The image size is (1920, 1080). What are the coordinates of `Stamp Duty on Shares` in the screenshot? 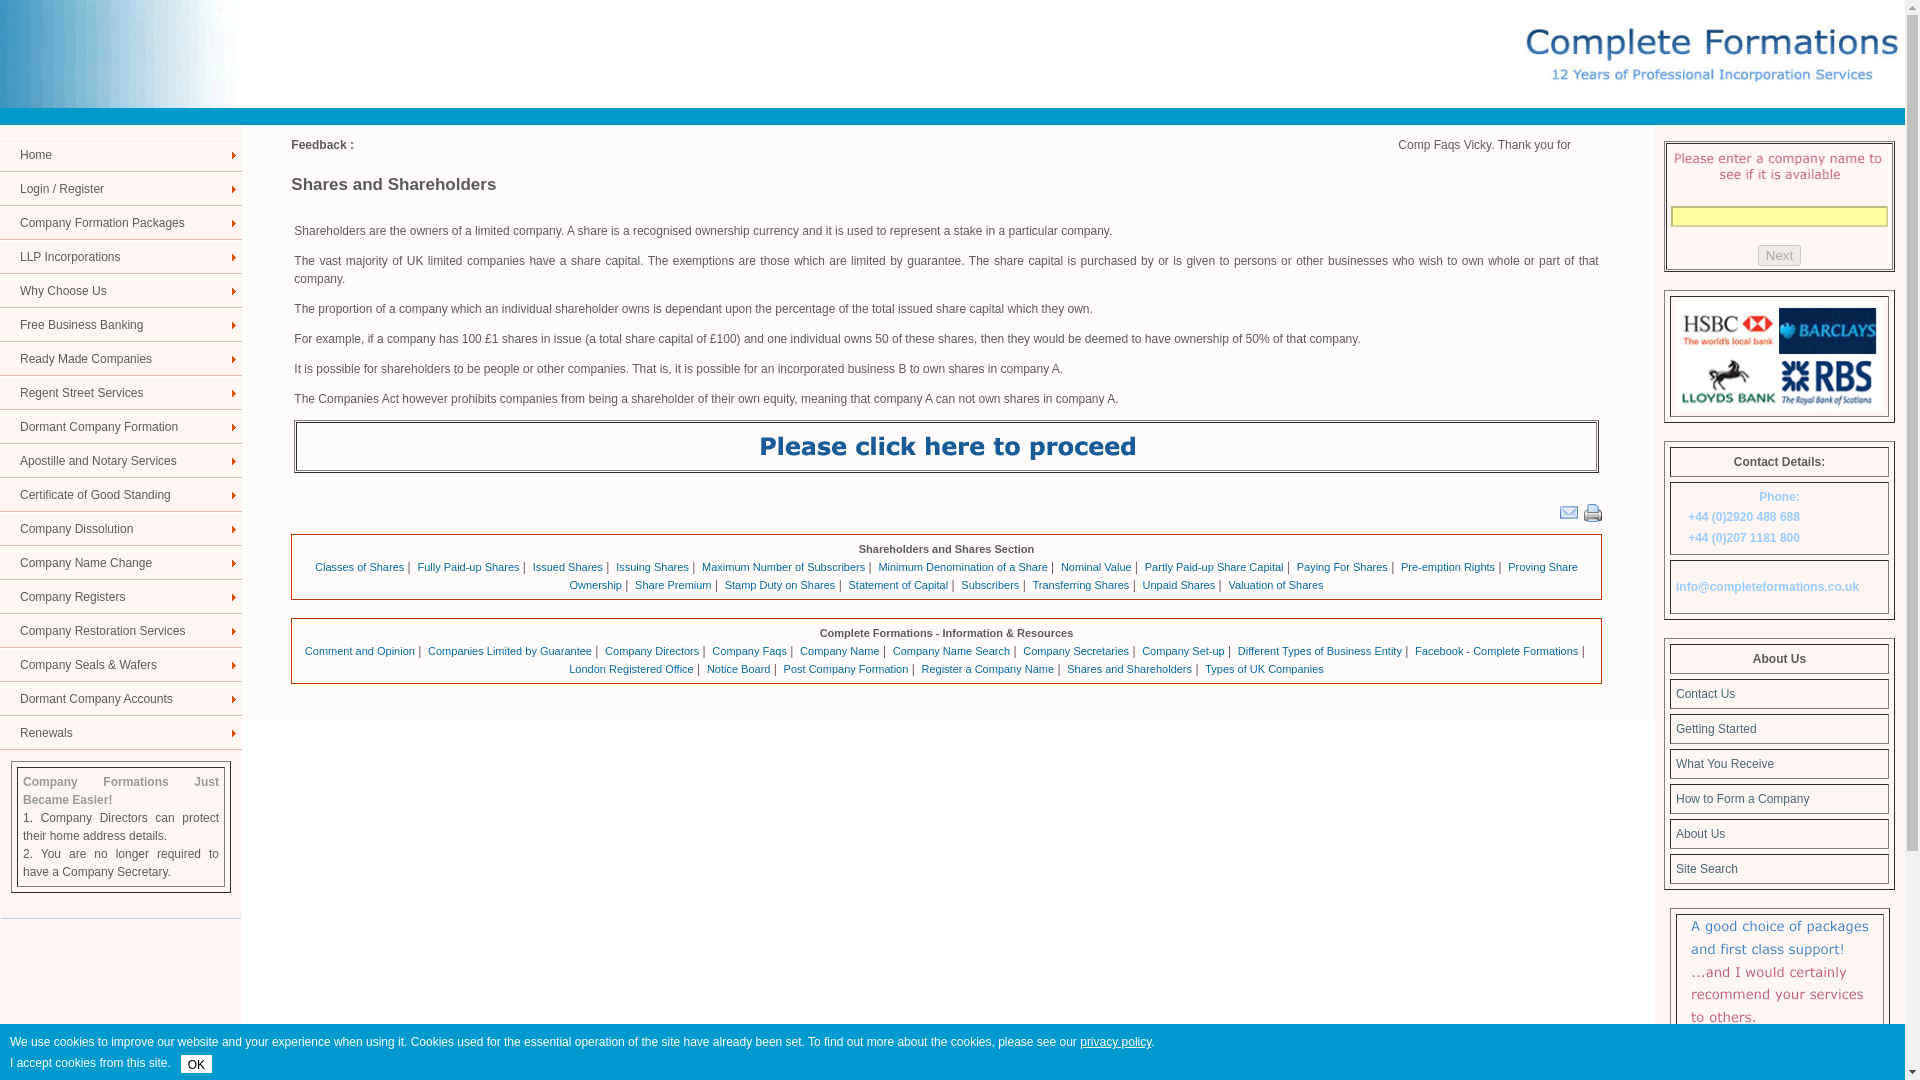 It's located at (780, 584).